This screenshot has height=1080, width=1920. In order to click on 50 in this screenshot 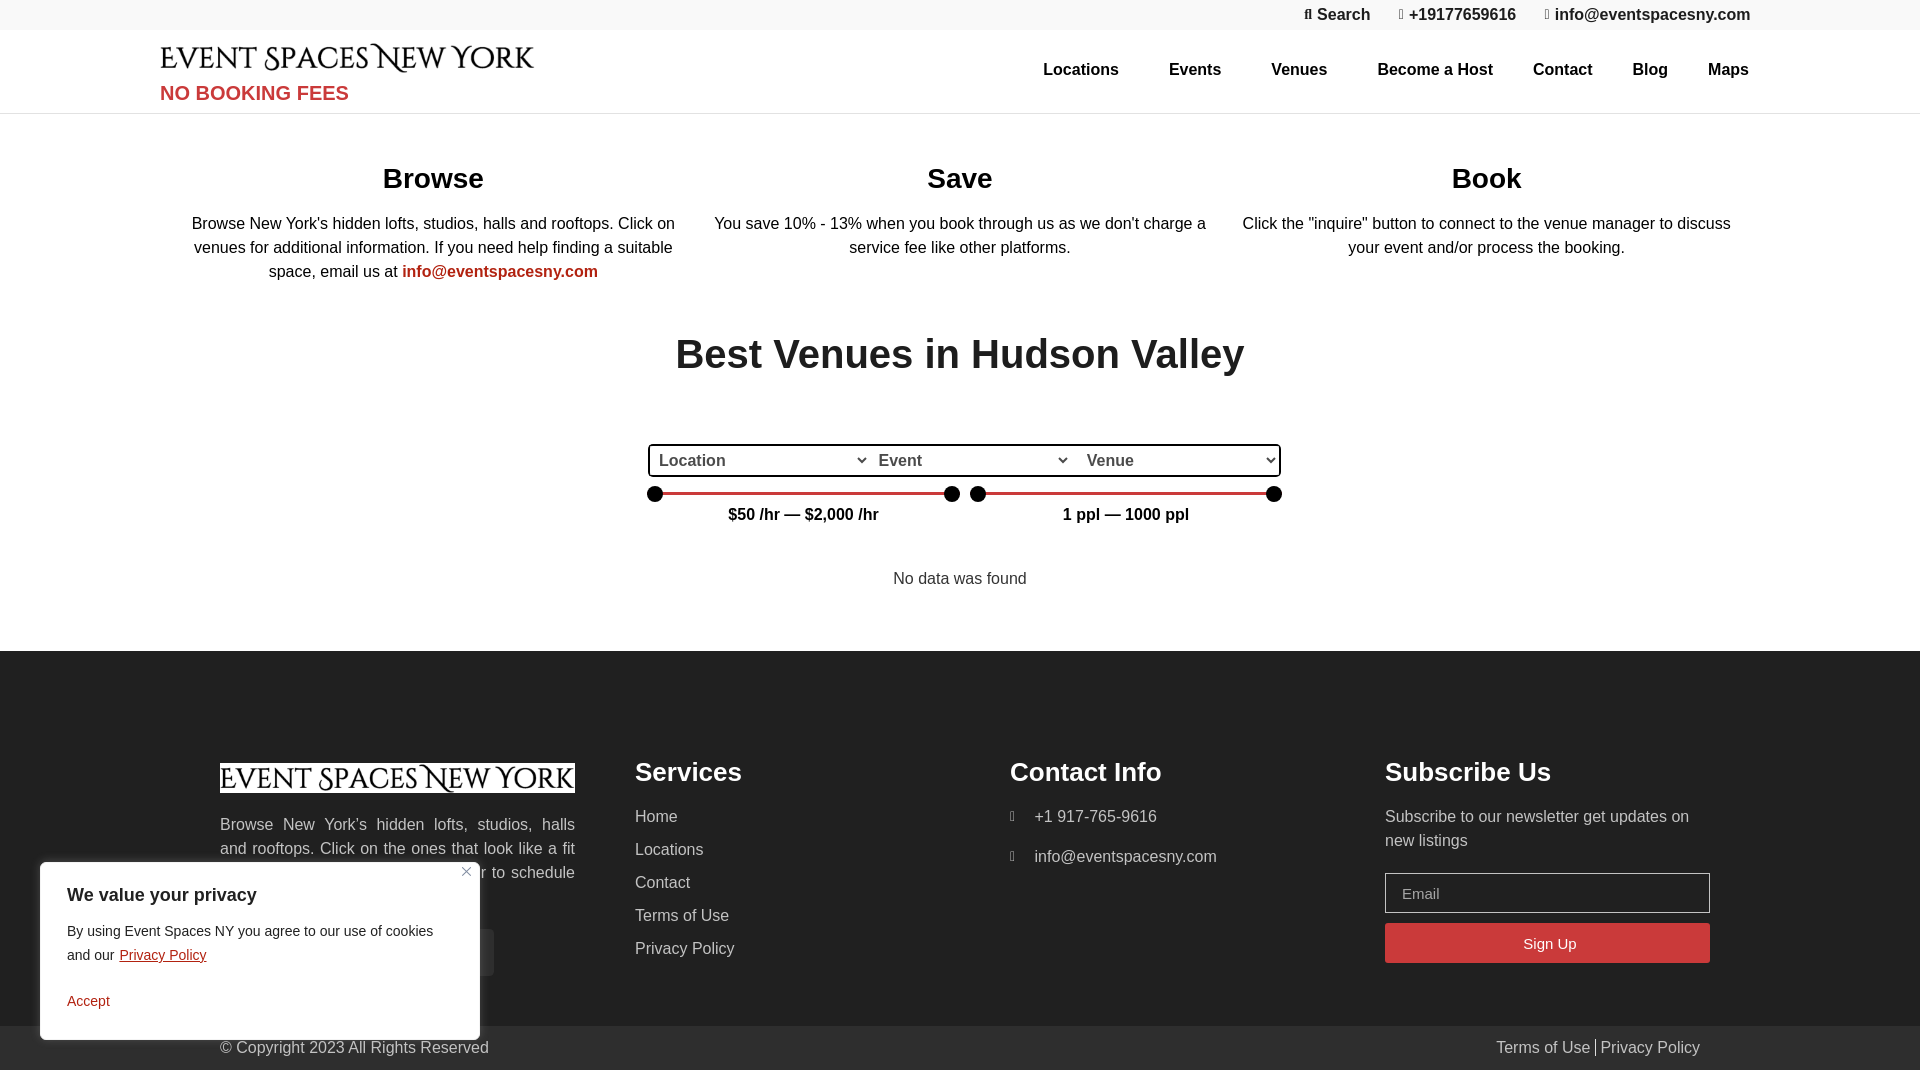, I will do `click(804, 494)`.